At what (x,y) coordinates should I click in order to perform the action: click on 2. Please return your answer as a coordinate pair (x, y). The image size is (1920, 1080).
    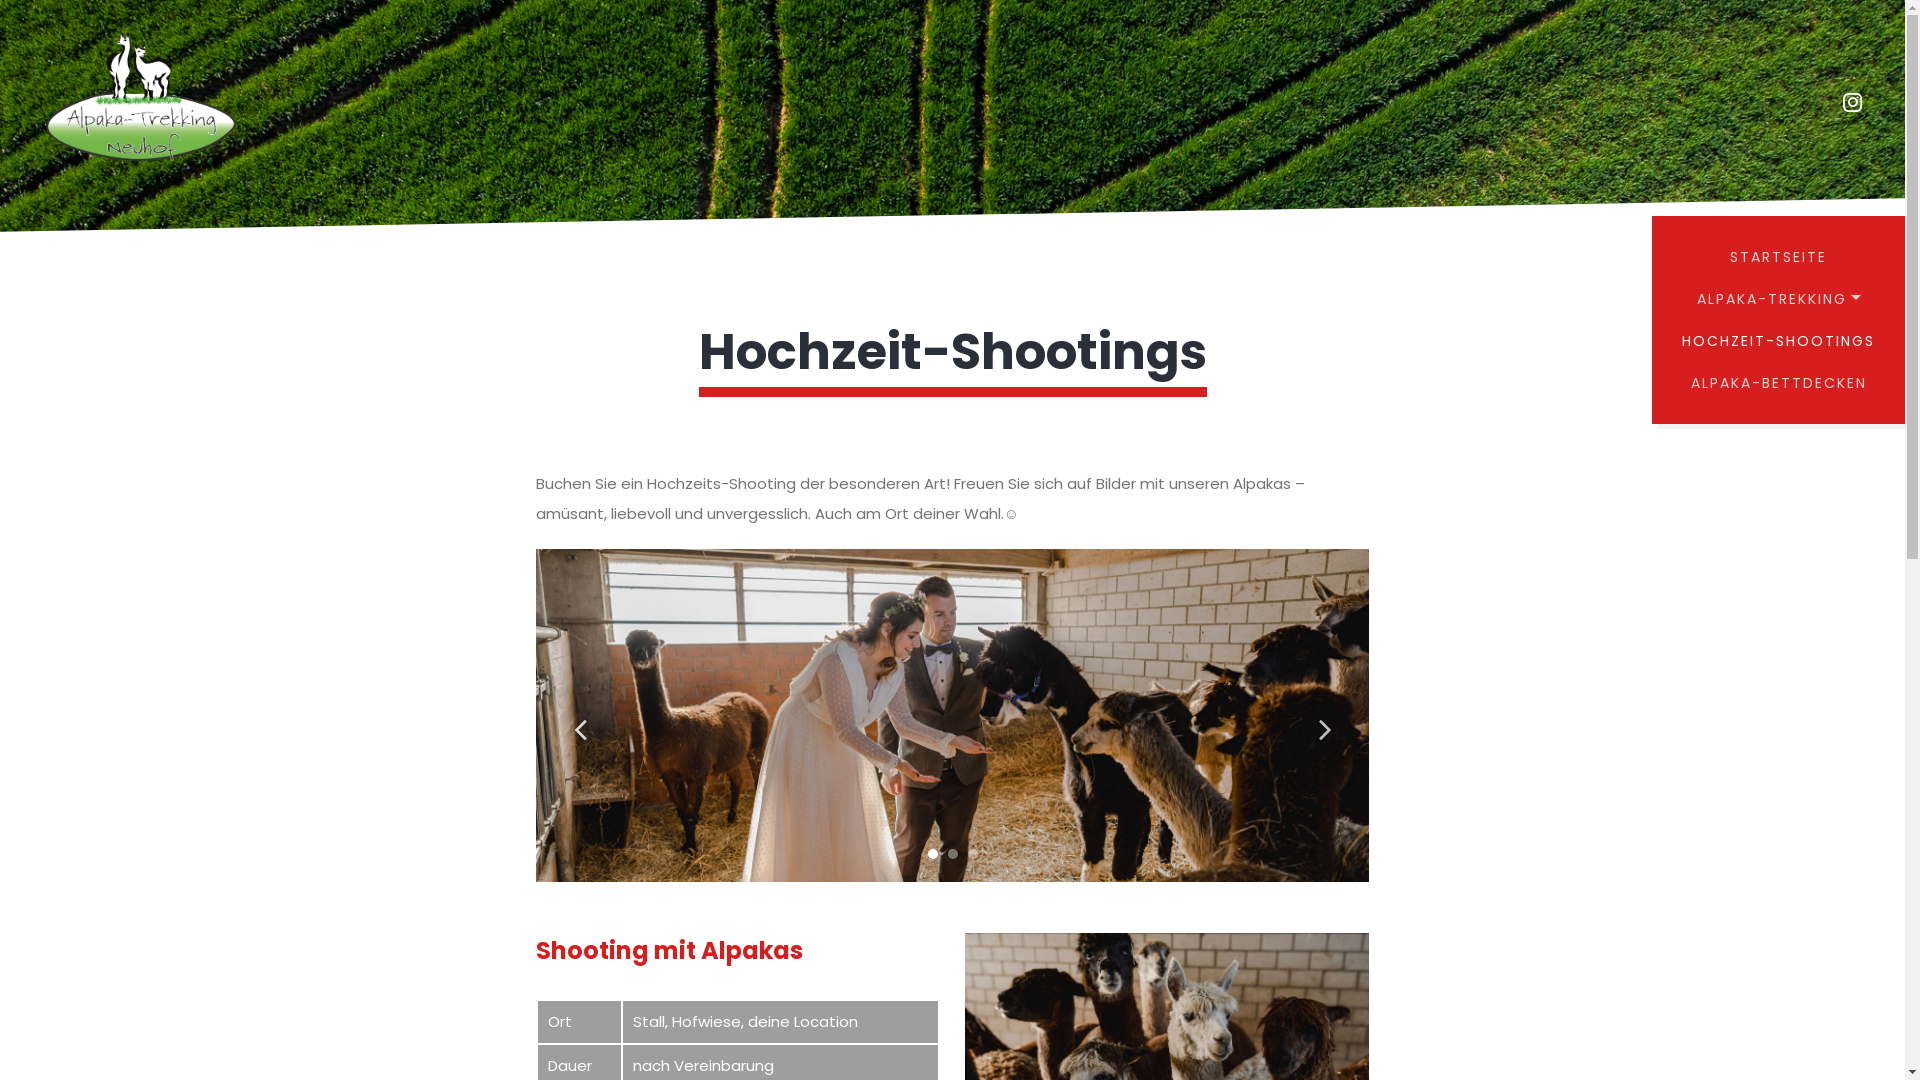
    Looking at the image, I should click on (953, 854).